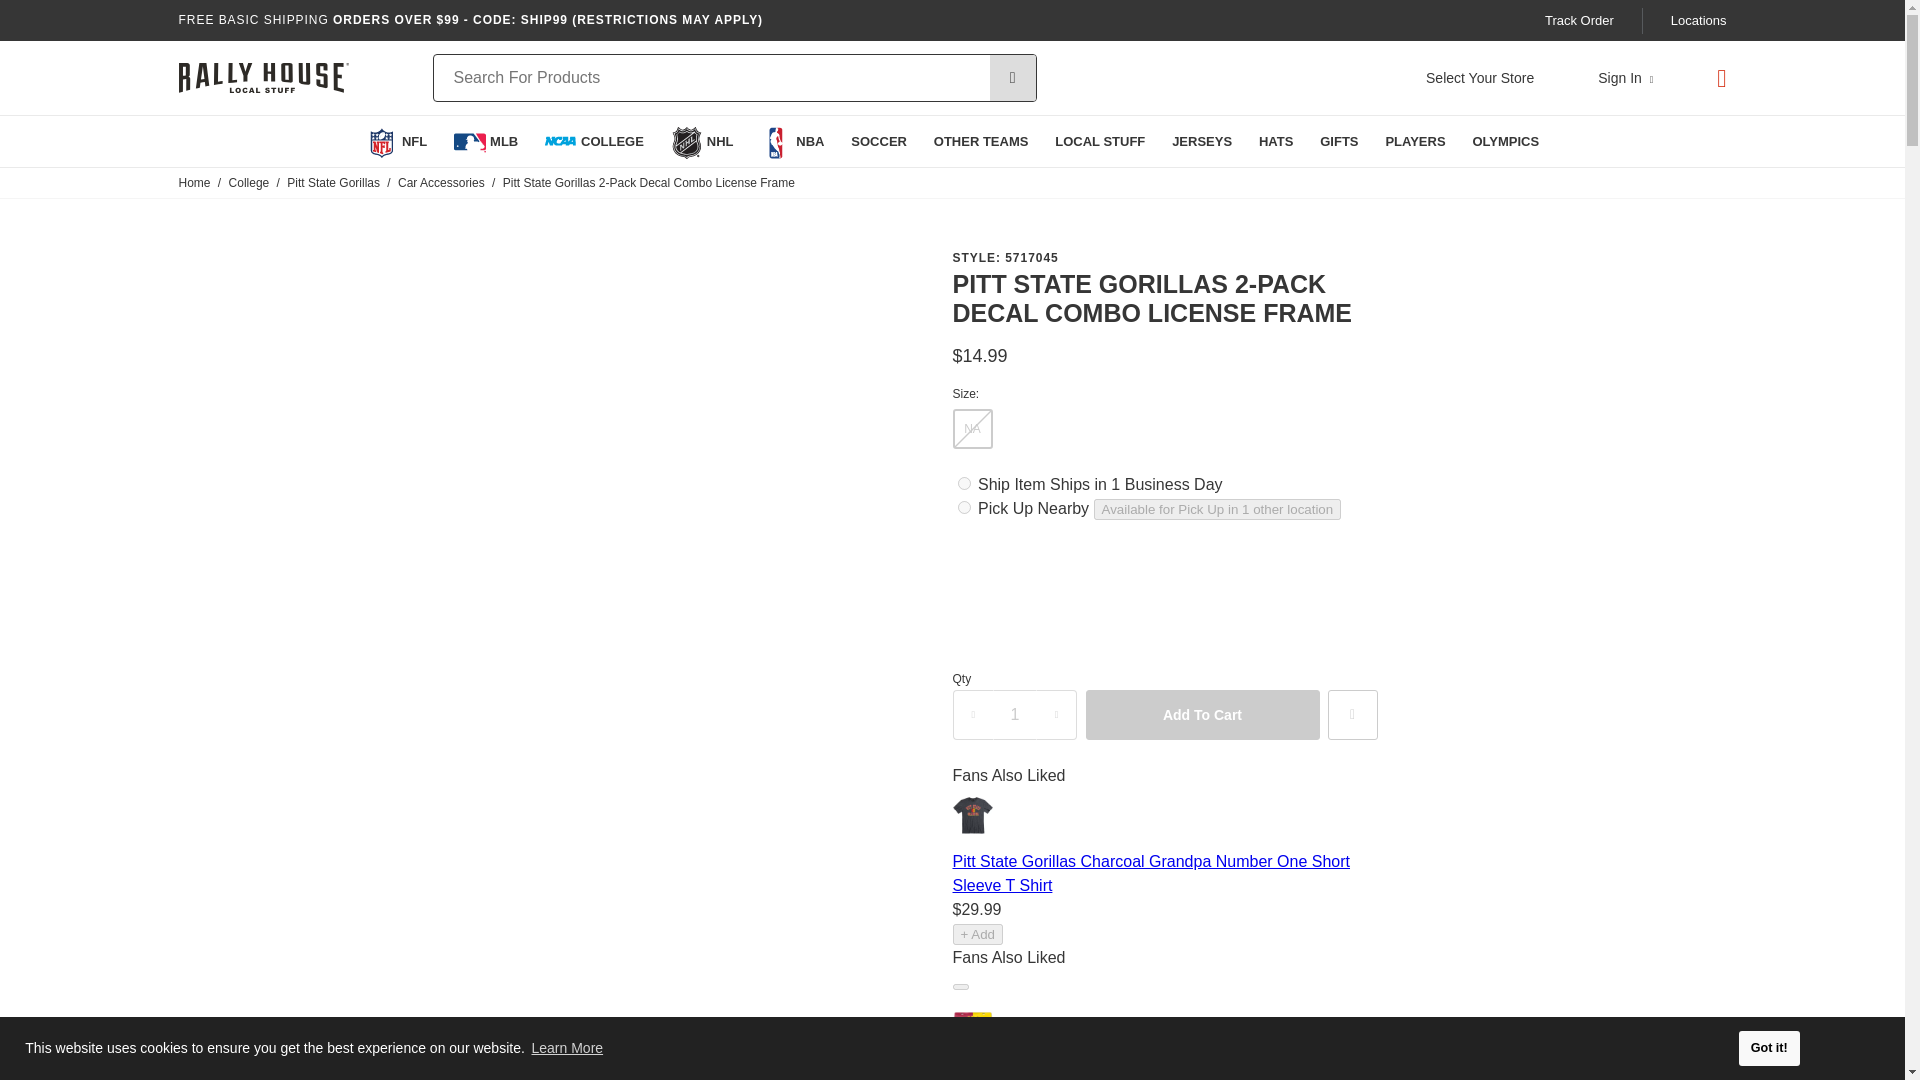 The height and width of the screenshot is (1080, 1920). I want to click on Search, so click(1013, 78).